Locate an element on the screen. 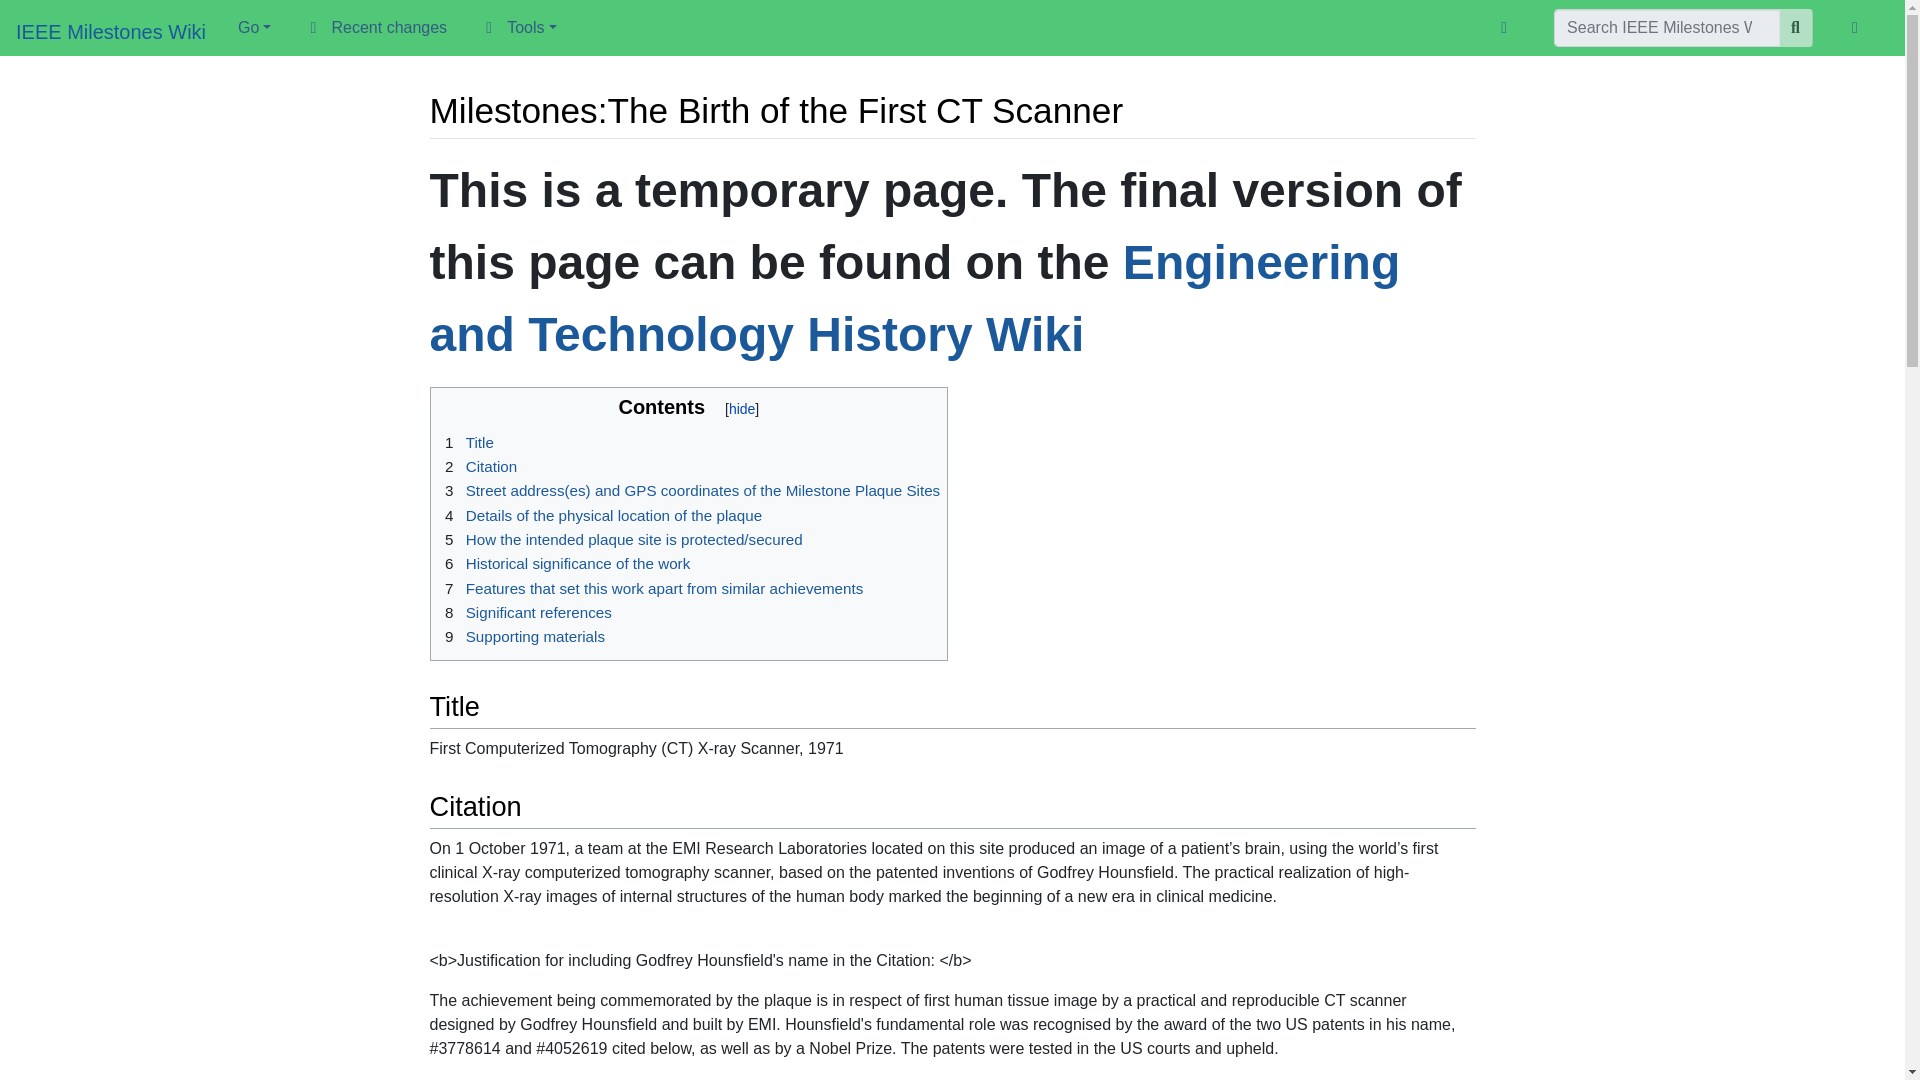  IEEE Milestones Wiki is located at coordinates (110, 32).